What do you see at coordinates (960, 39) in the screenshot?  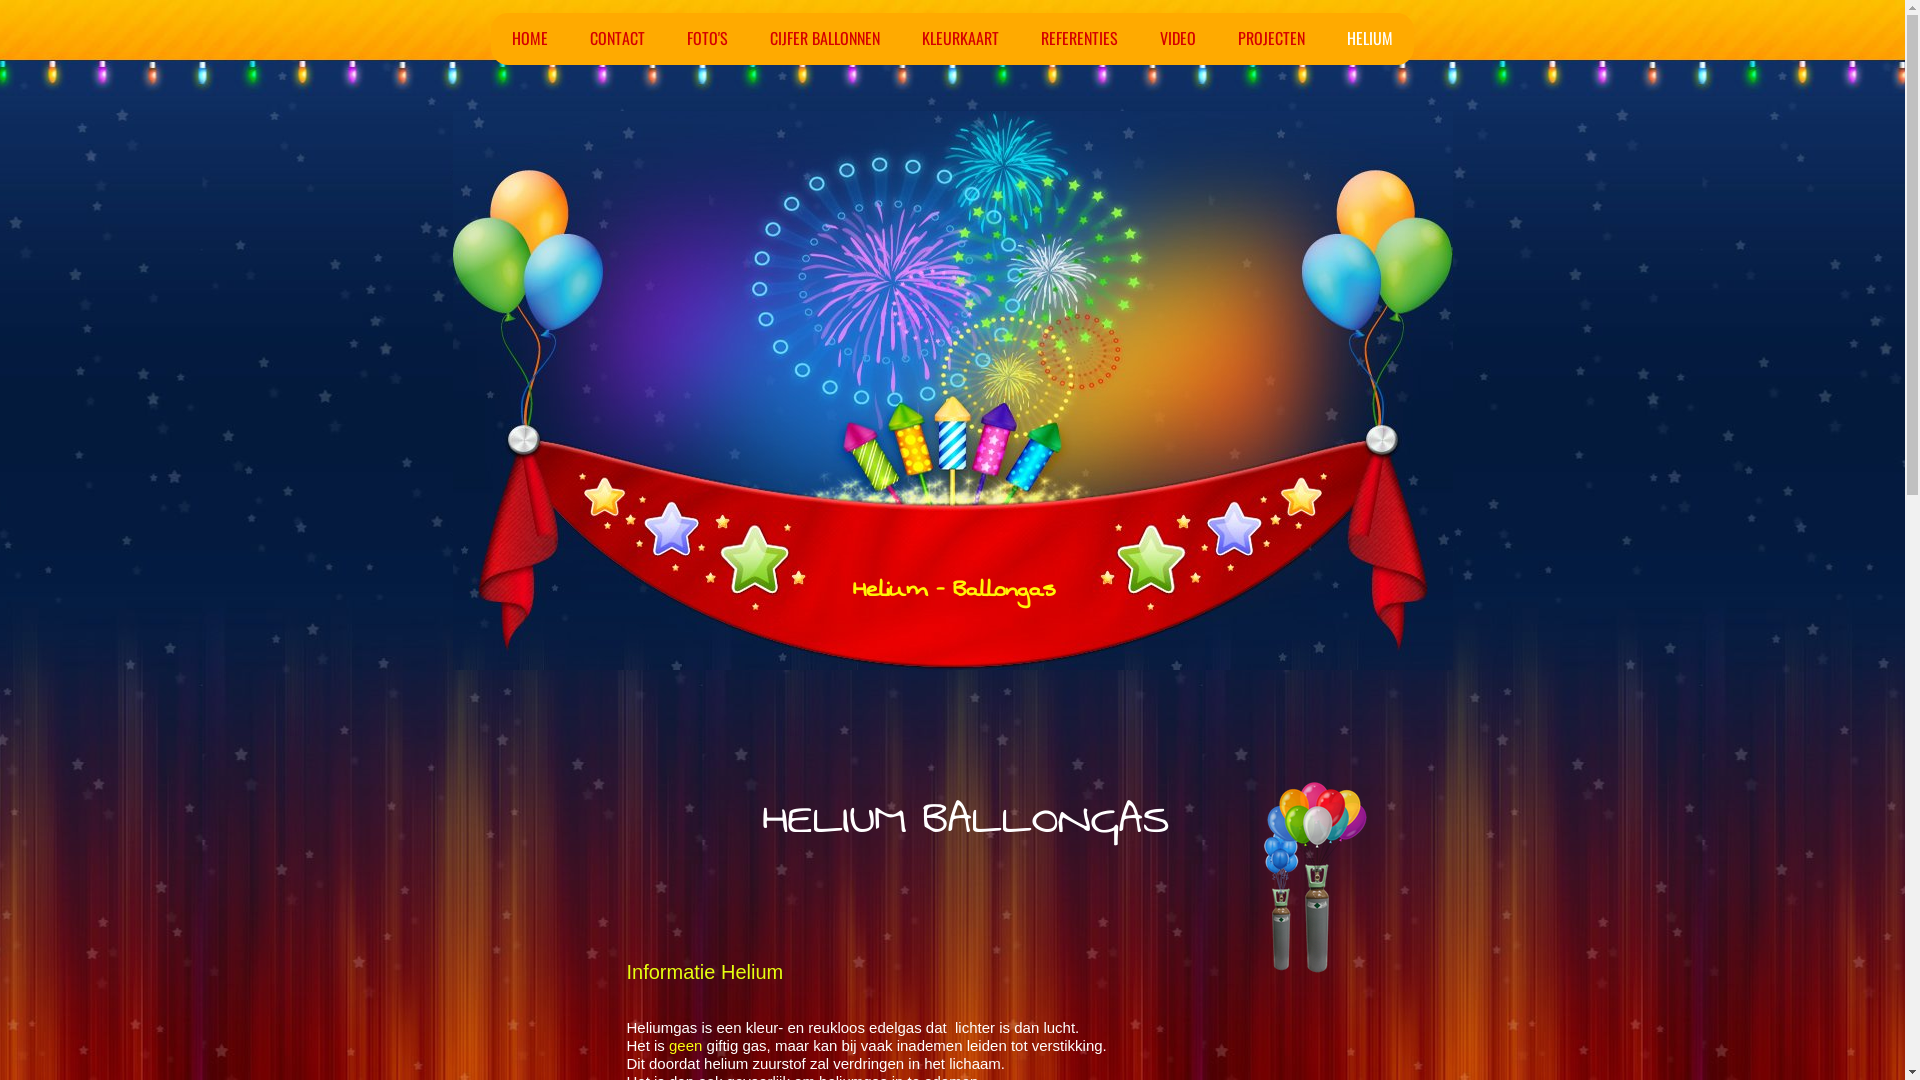 I see `KLEURKAART` at bounding box center [960, 39].